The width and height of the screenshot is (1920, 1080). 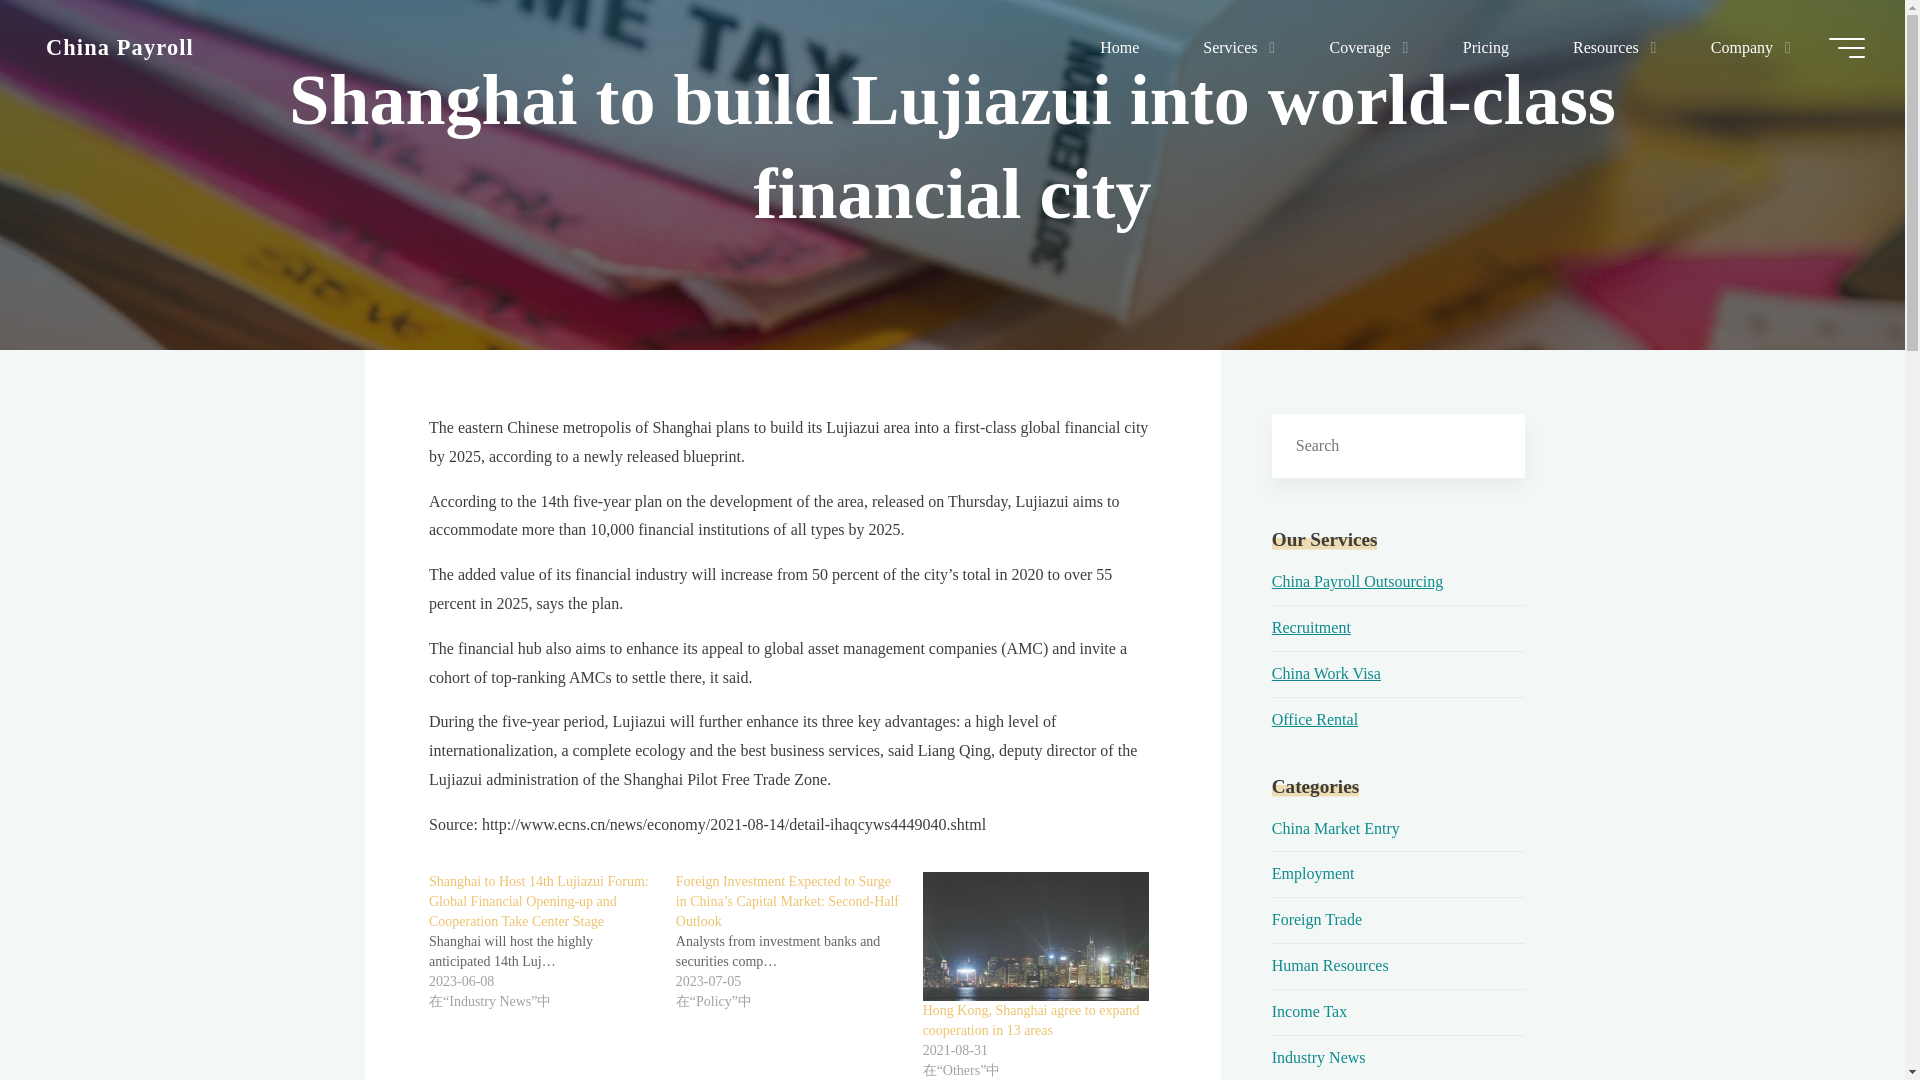 What do you see at coordinates (1234, 47) in the screenshot?
I see `Services` at bounding box center [1234, 47].